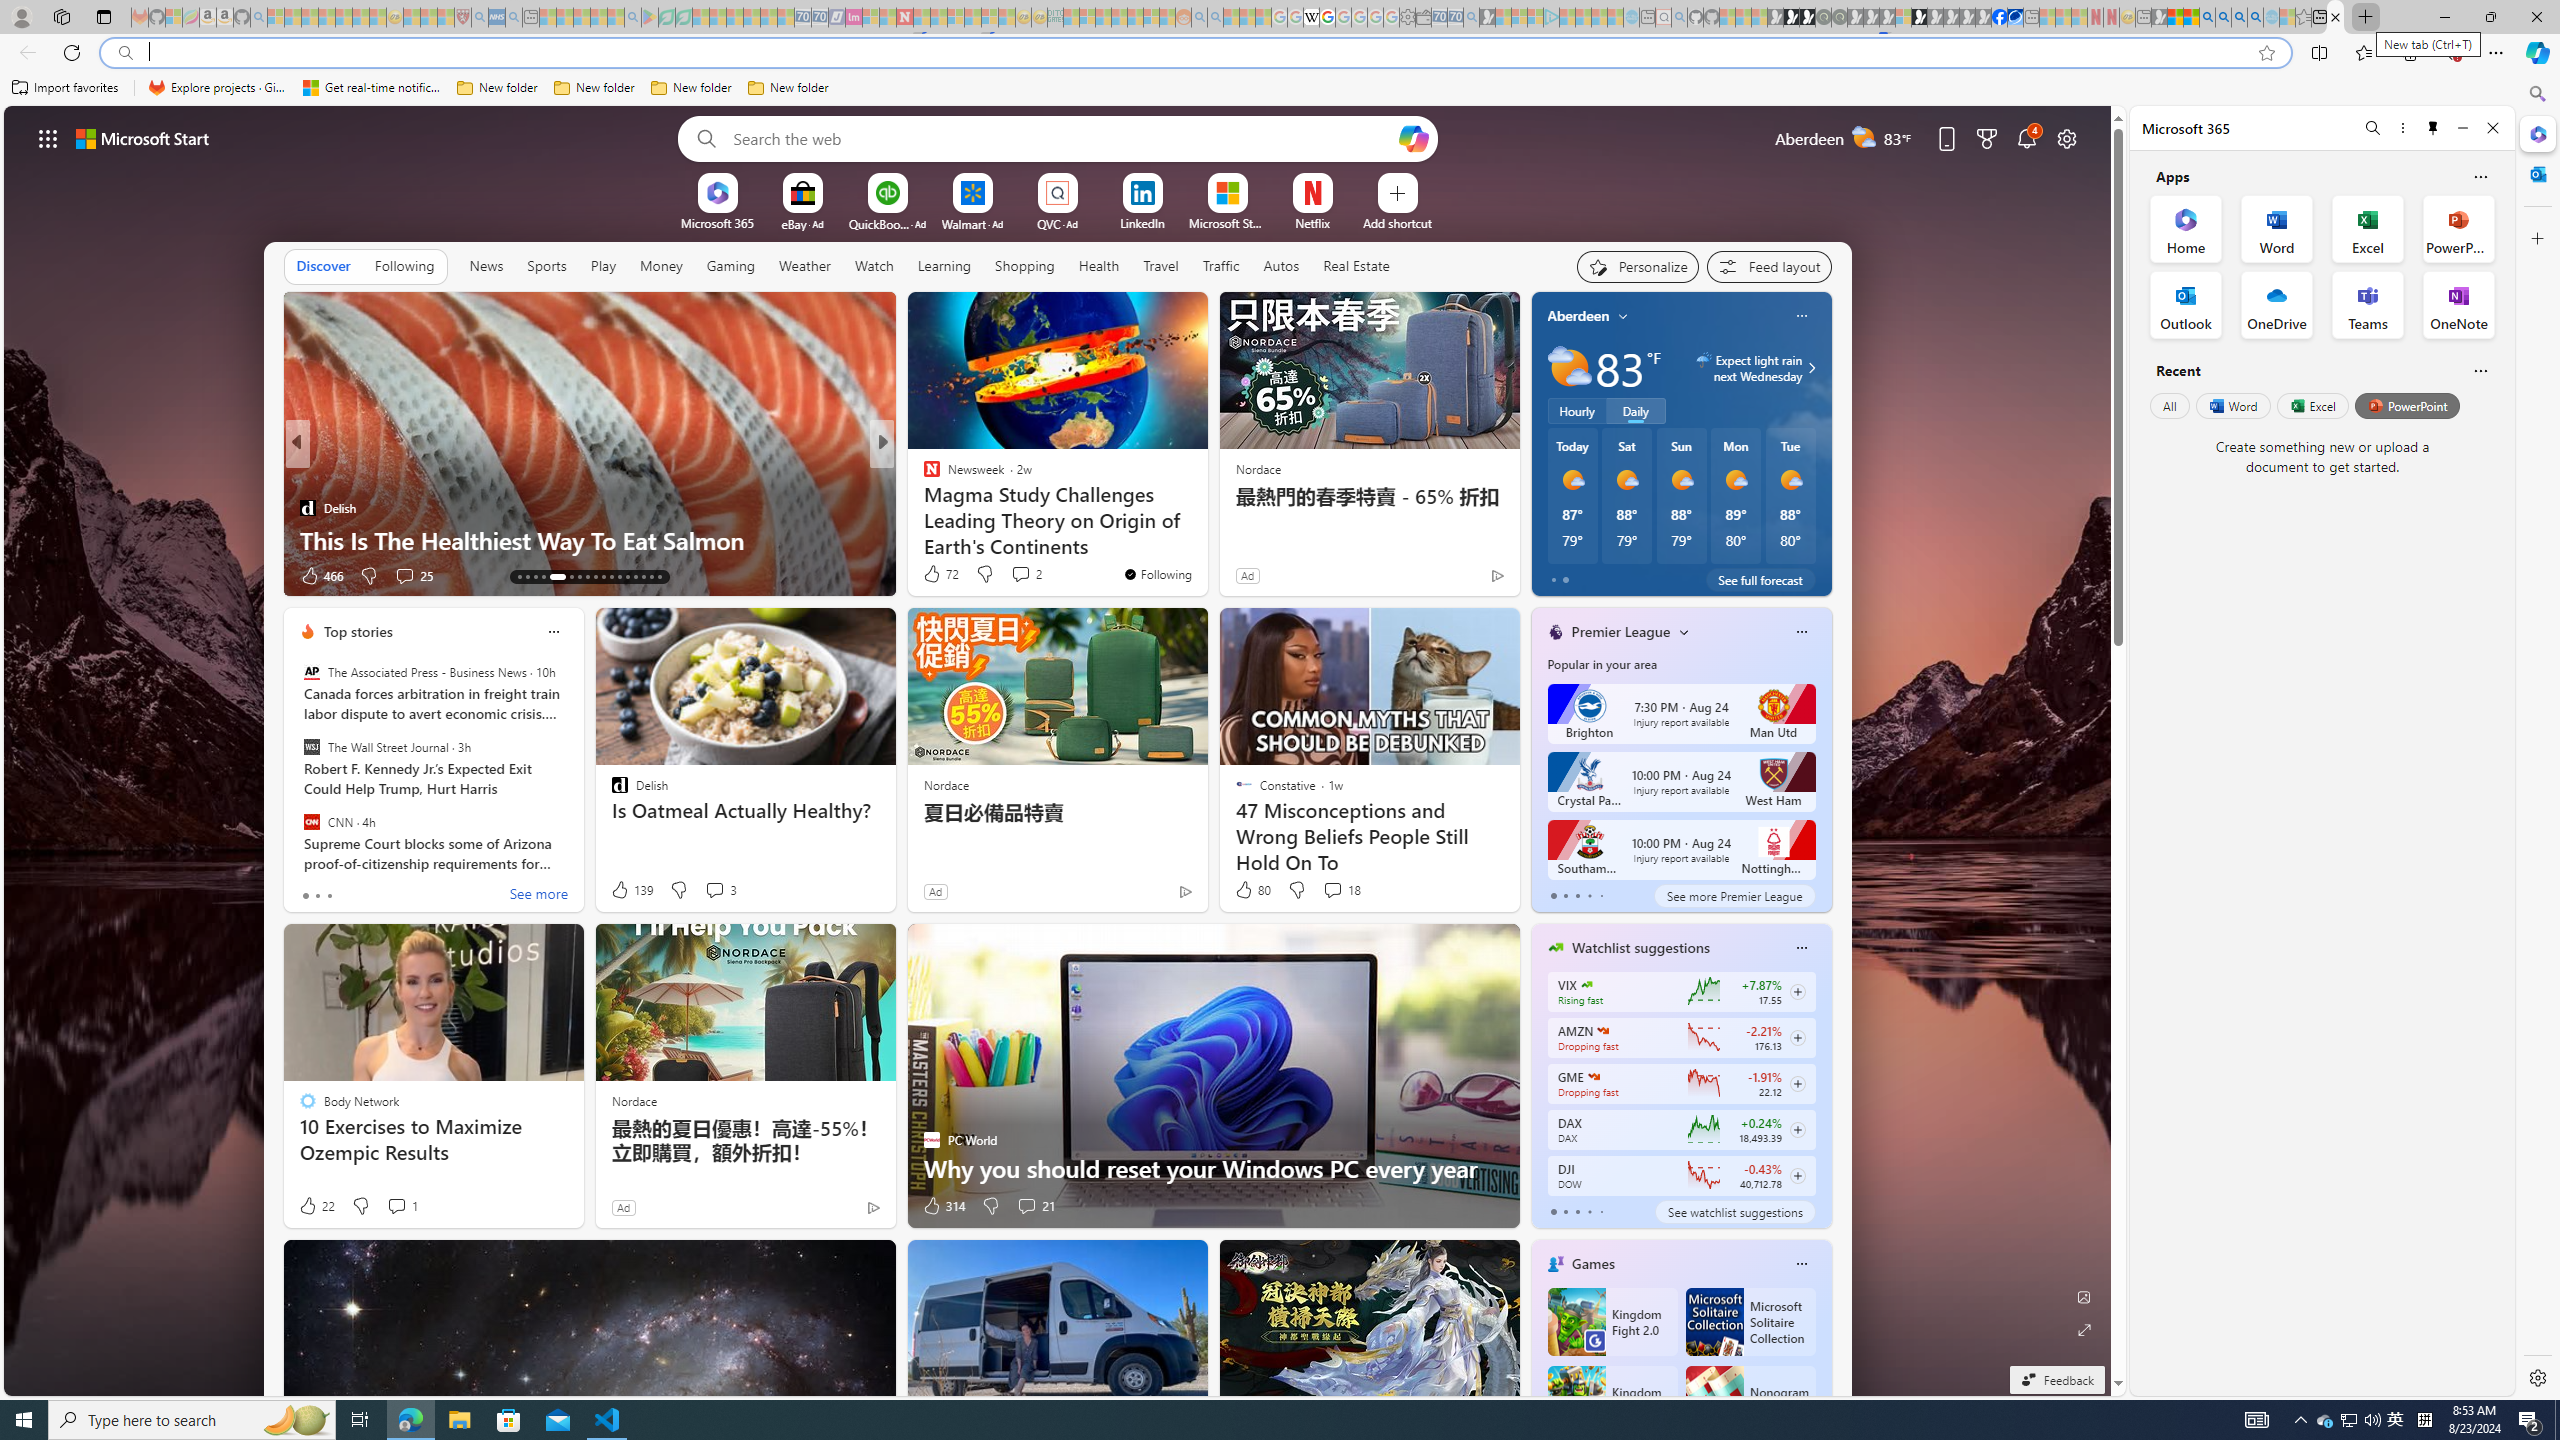  What do you see at coordinates (174, 17) in the screenshot?
I see `Microsoft-Report a Concern to Bing - Sleeping` at bounding box center [174, 17].